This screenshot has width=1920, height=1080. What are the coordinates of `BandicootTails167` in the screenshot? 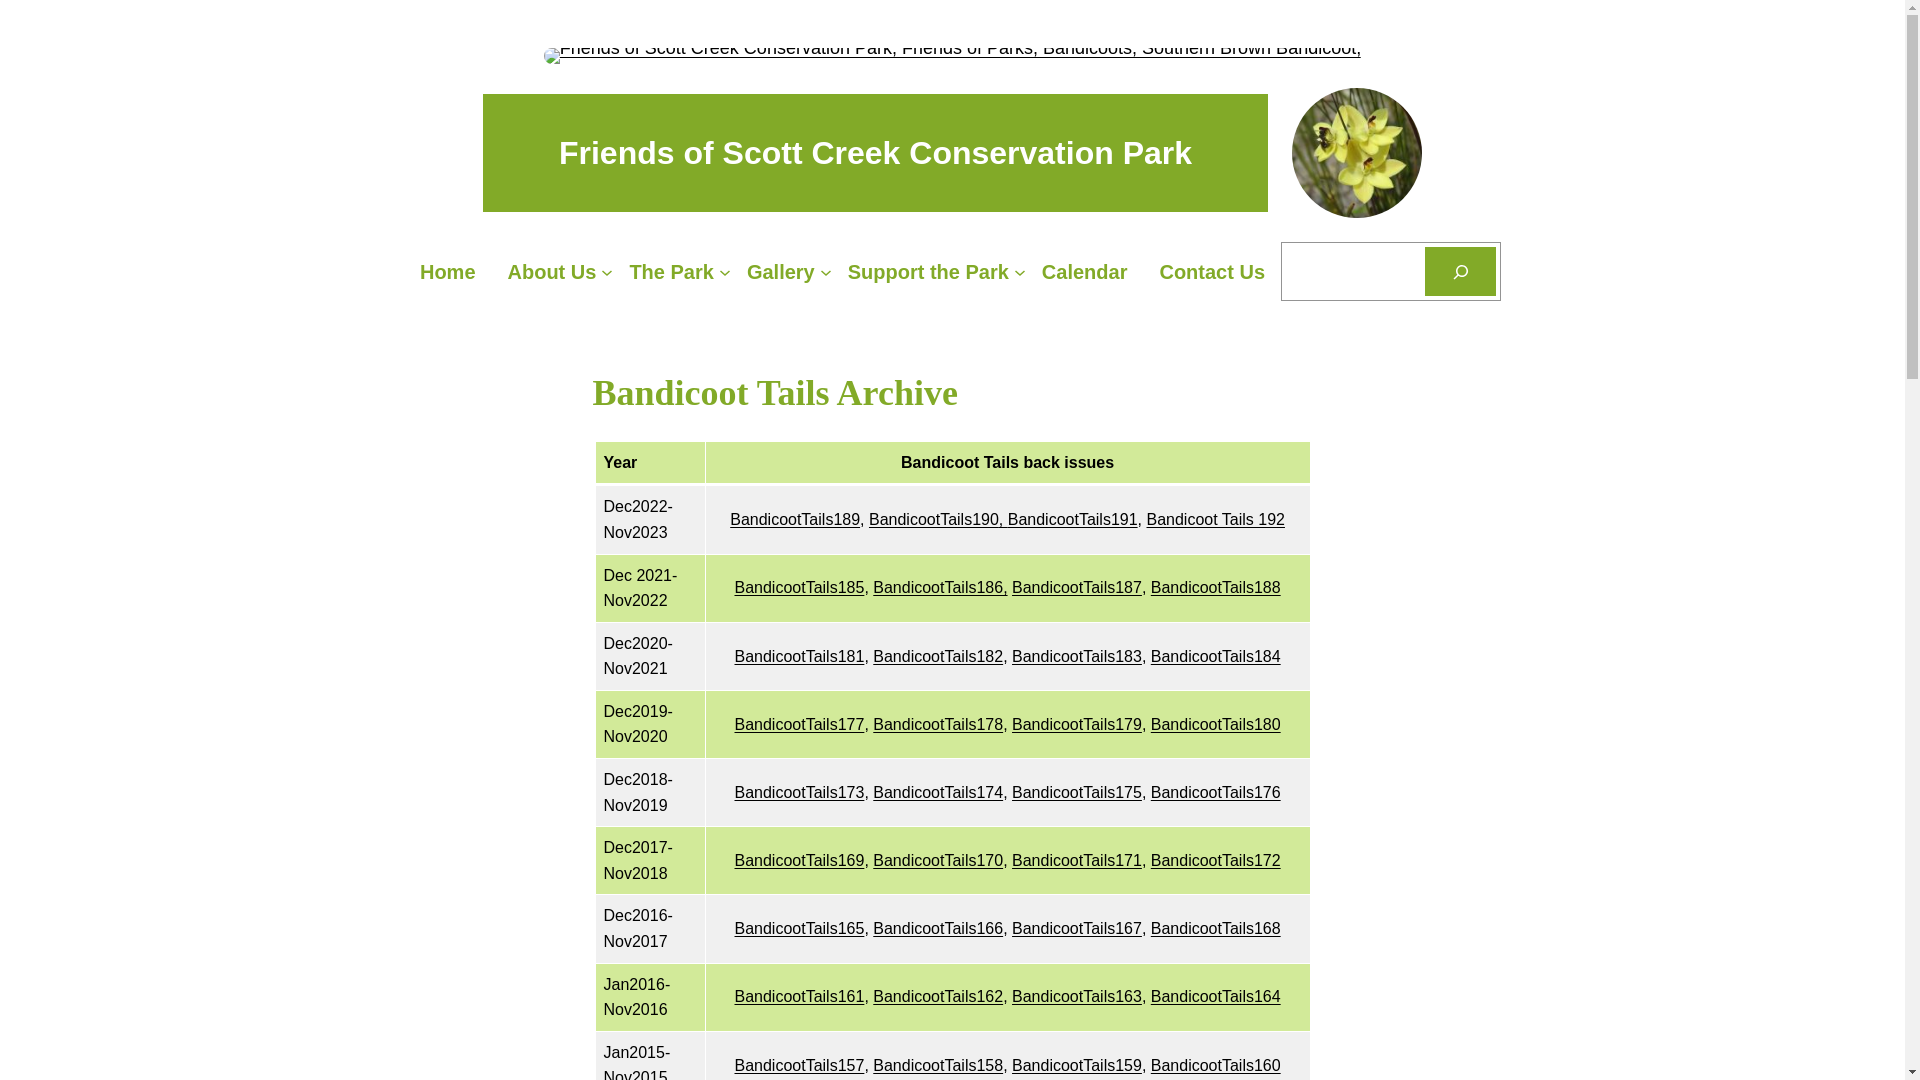 It's located at (1077, 928).